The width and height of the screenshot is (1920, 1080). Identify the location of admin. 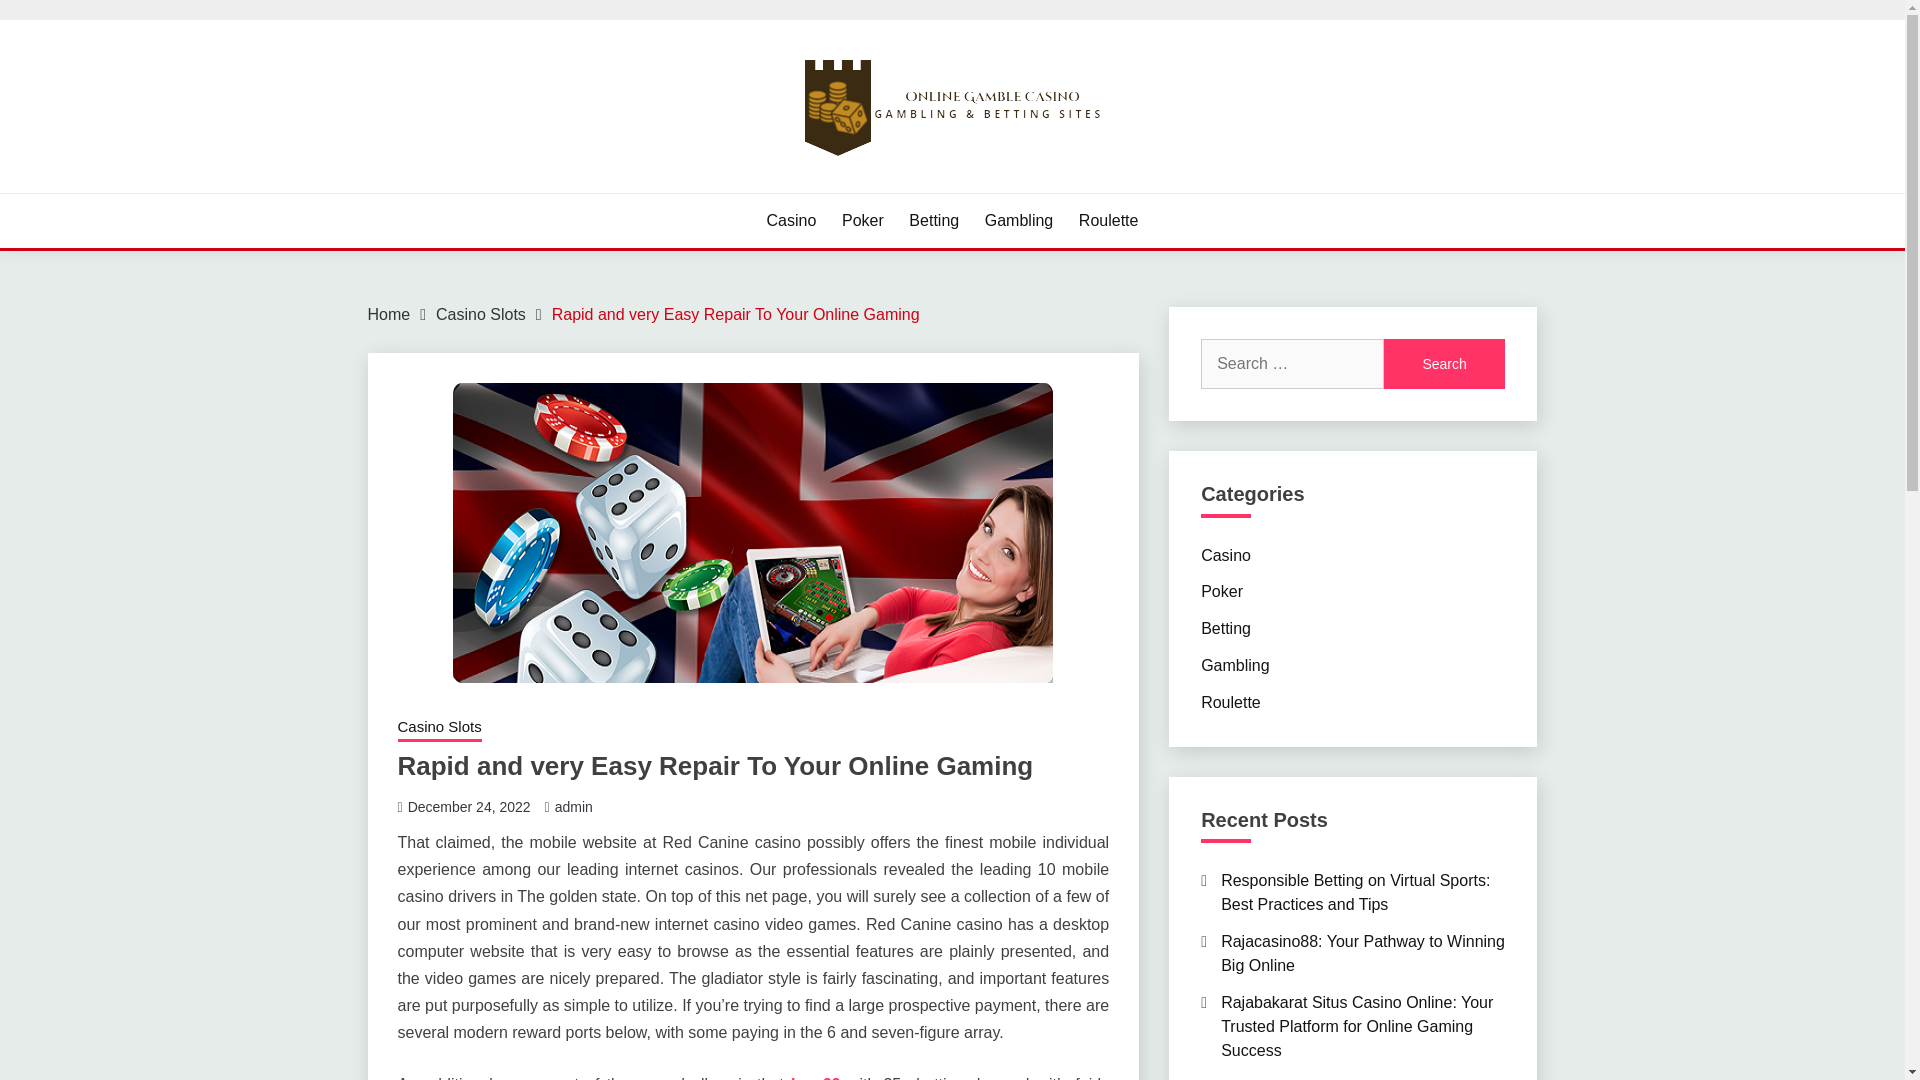
(574, 807).